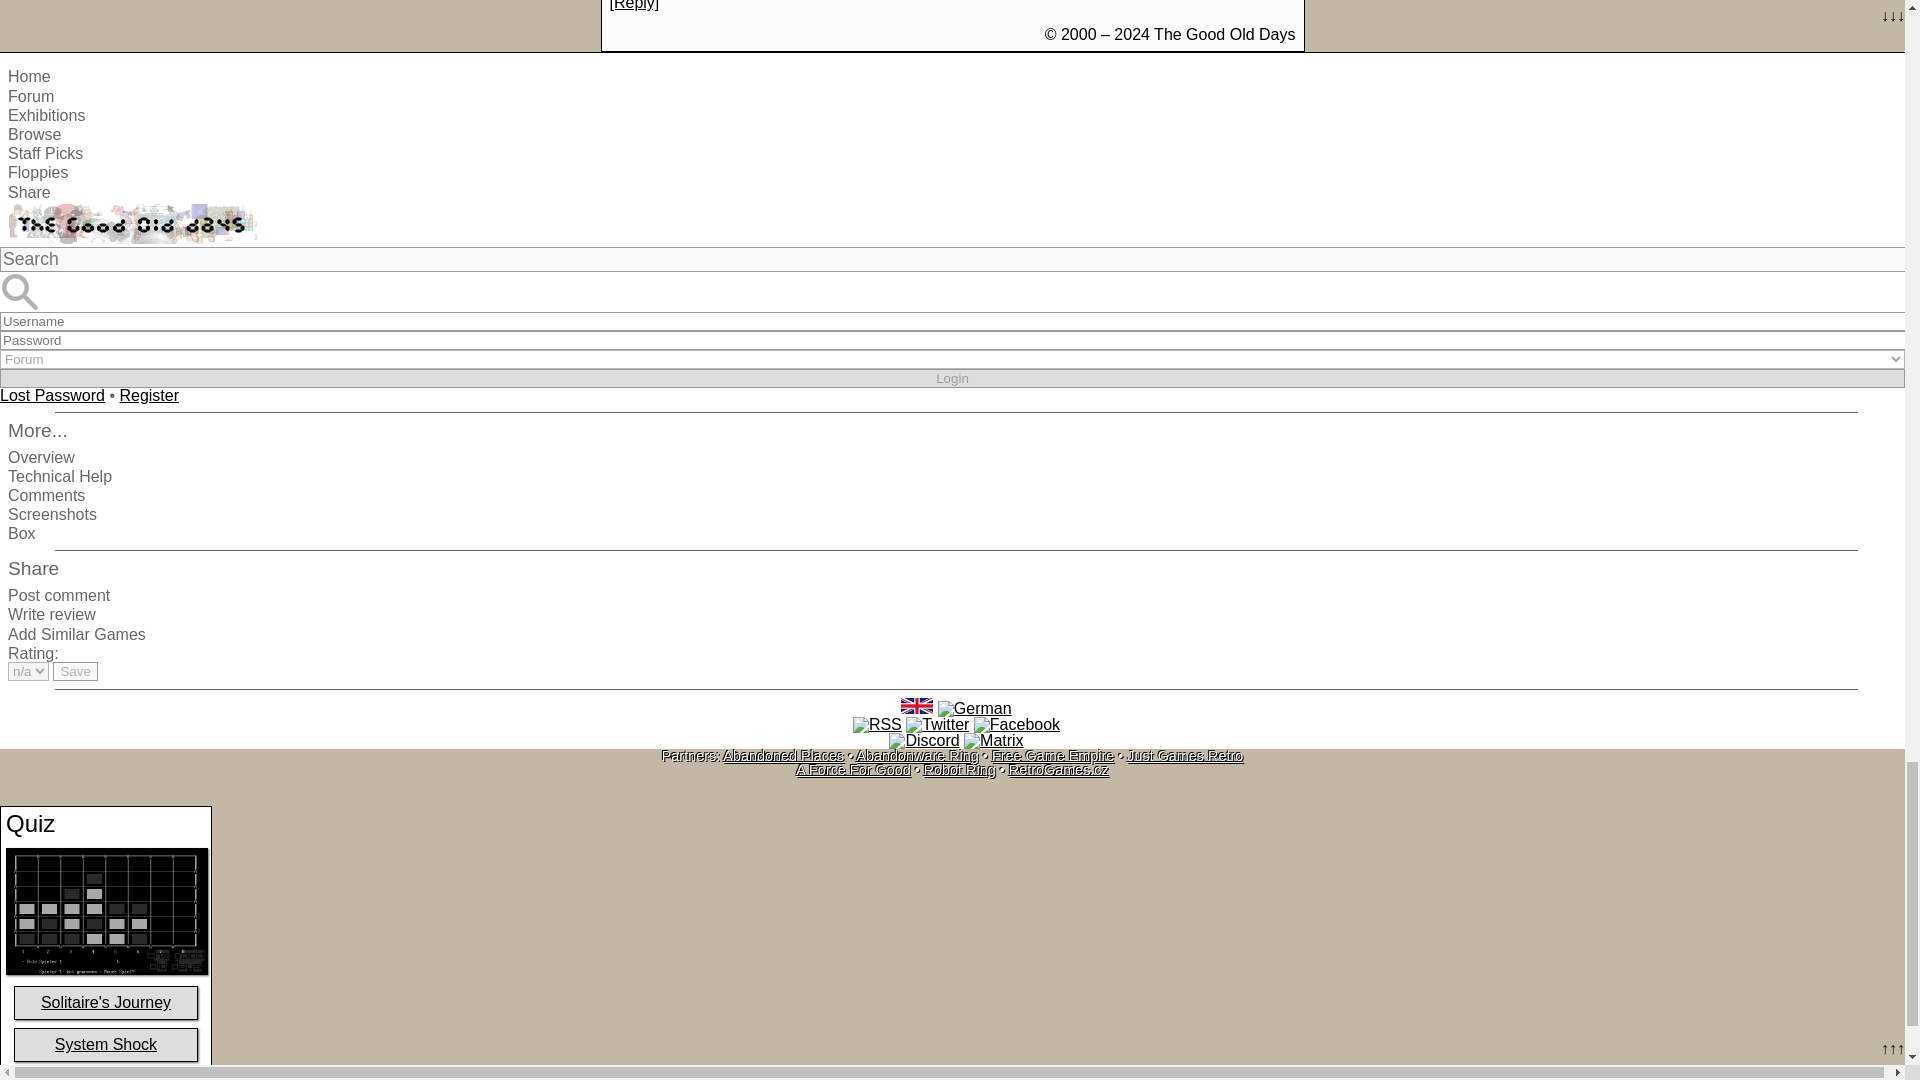 Image resolution: width=1920 pixels, height=1080 pixels. I want to click on Browse, so click(34, 134).